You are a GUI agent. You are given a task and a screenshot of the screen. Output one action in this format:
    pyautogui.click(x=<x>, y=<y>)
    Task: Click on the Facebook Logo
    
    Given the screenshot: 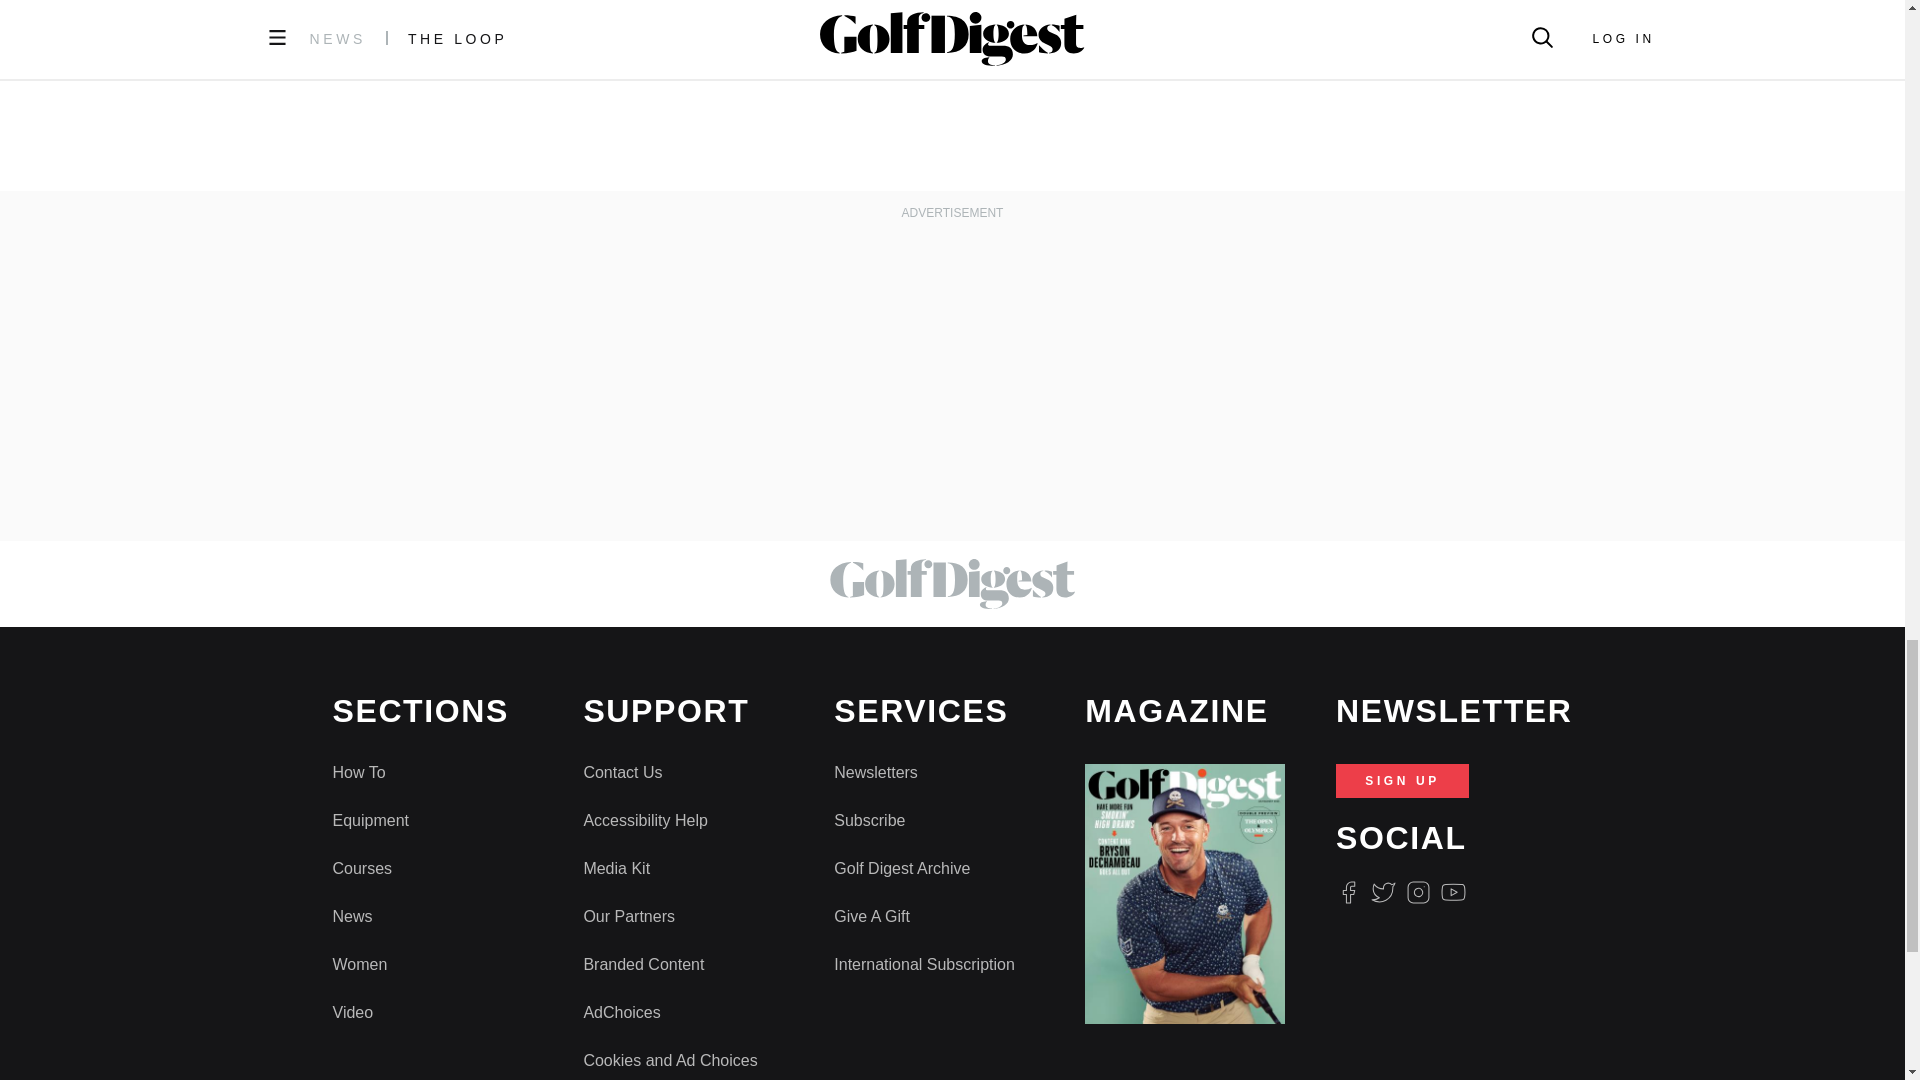 What is the action you would take?
    pyautogui.click(x=1348, y=892)
    